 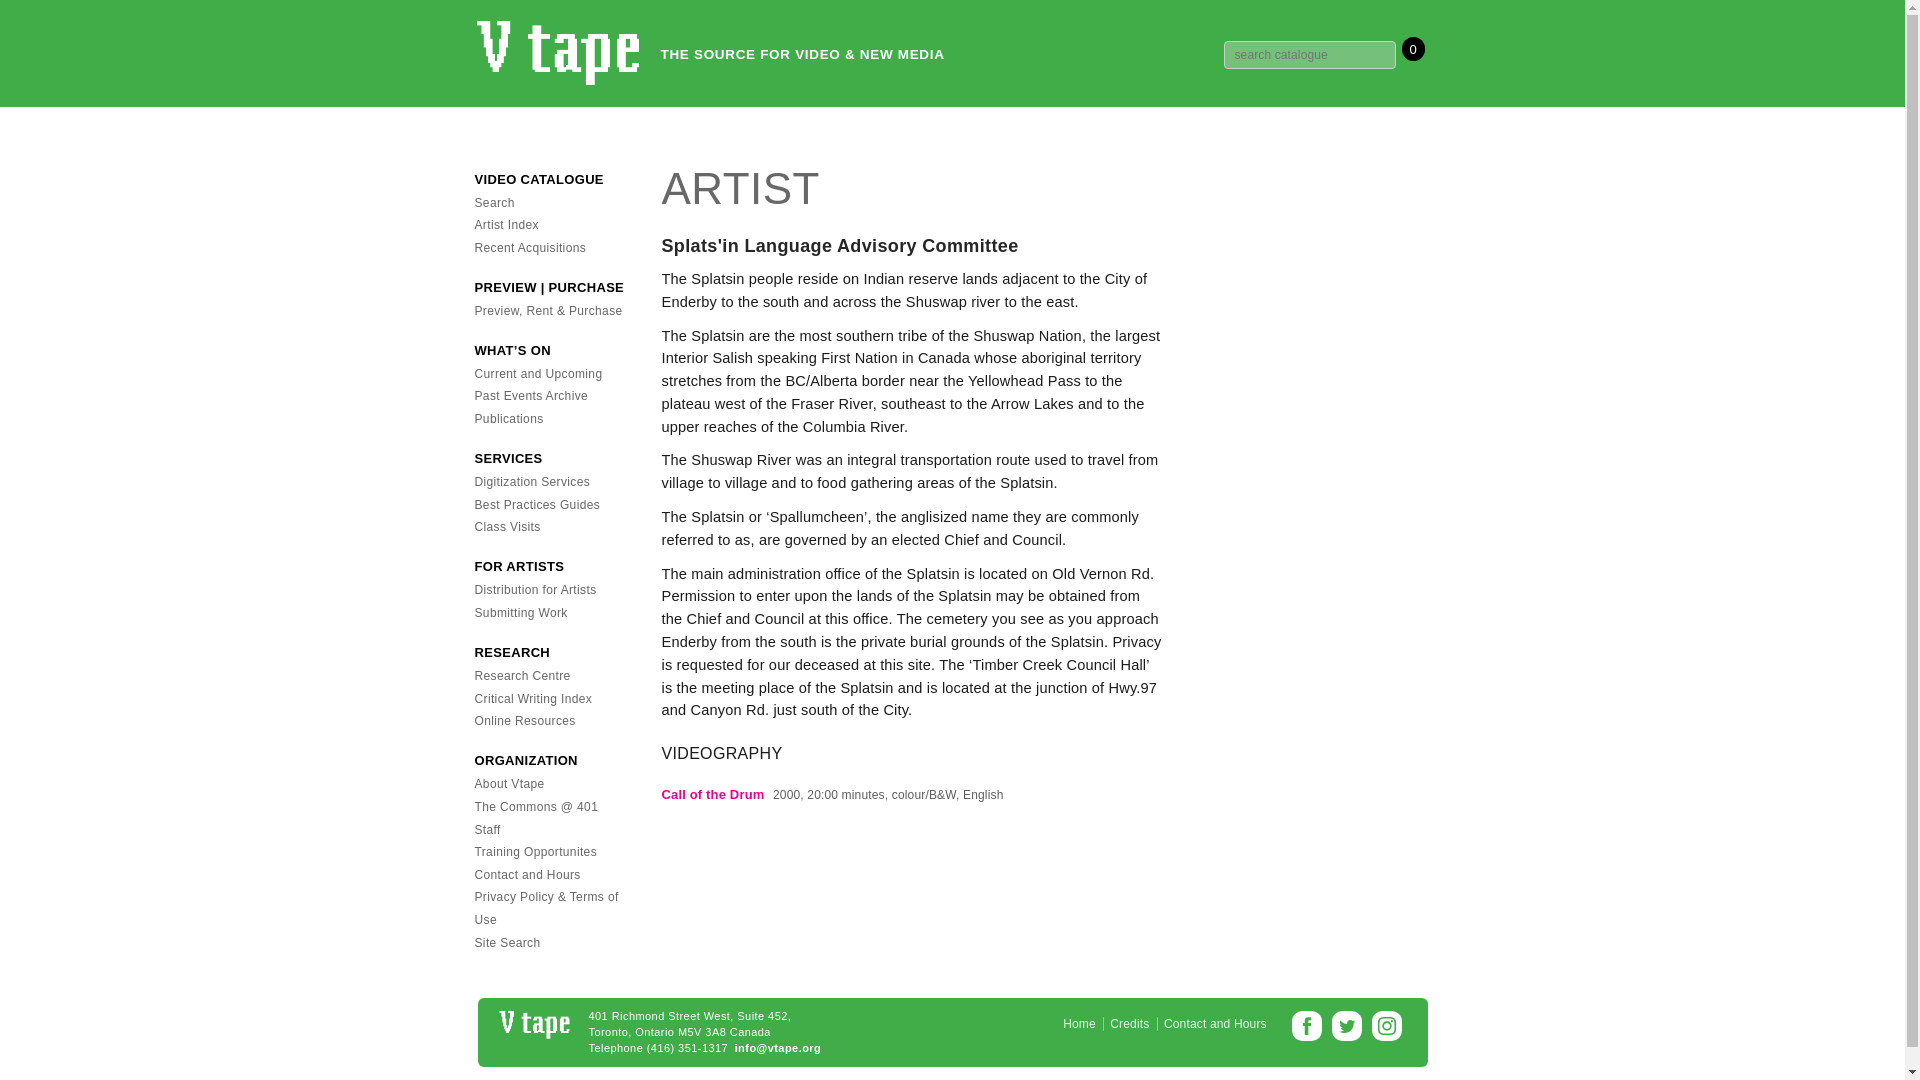 What do you see at coordinates (1310, 55) in the screenshot?
I see `Search catalogue:` at bounding box center [1310, 55].